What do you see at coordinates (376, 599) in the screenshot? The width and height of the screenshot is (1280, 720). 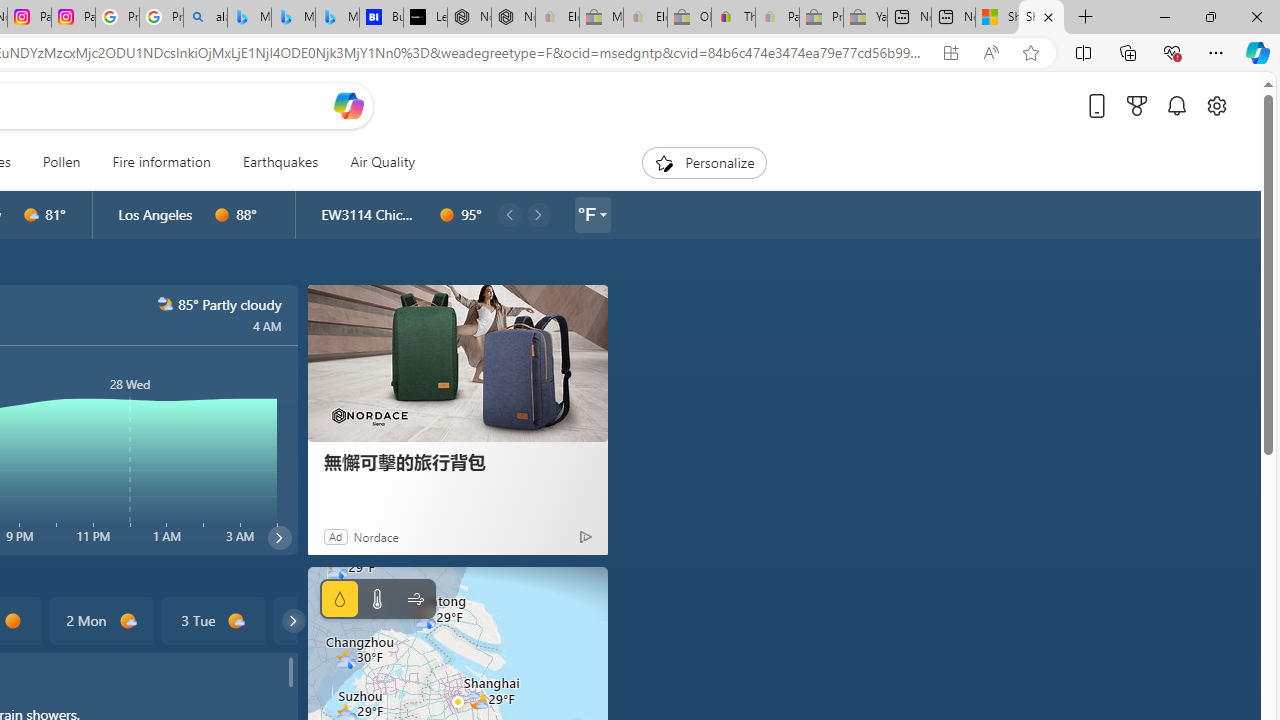 I see `Temperature` at bounding box center [376, 599].